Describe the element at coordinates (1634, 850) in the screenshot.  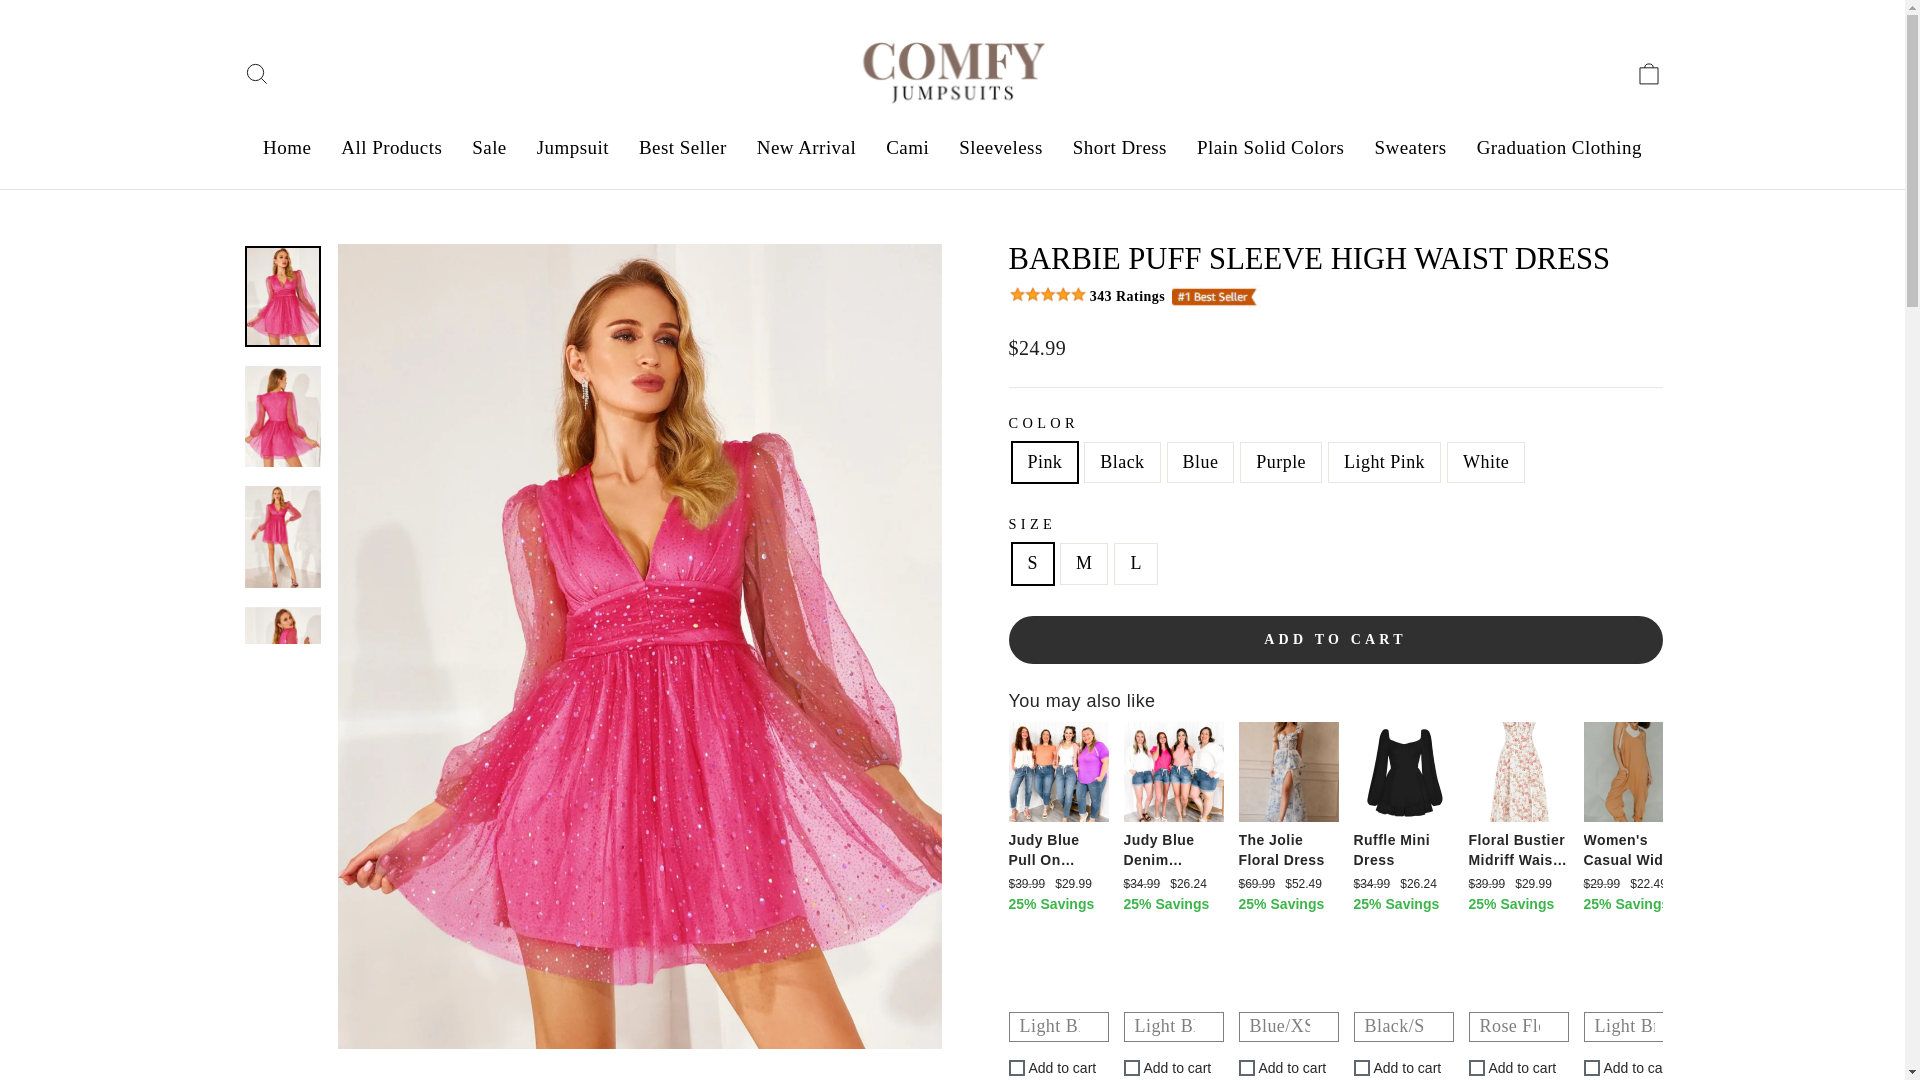
I see `Sale` at that location.